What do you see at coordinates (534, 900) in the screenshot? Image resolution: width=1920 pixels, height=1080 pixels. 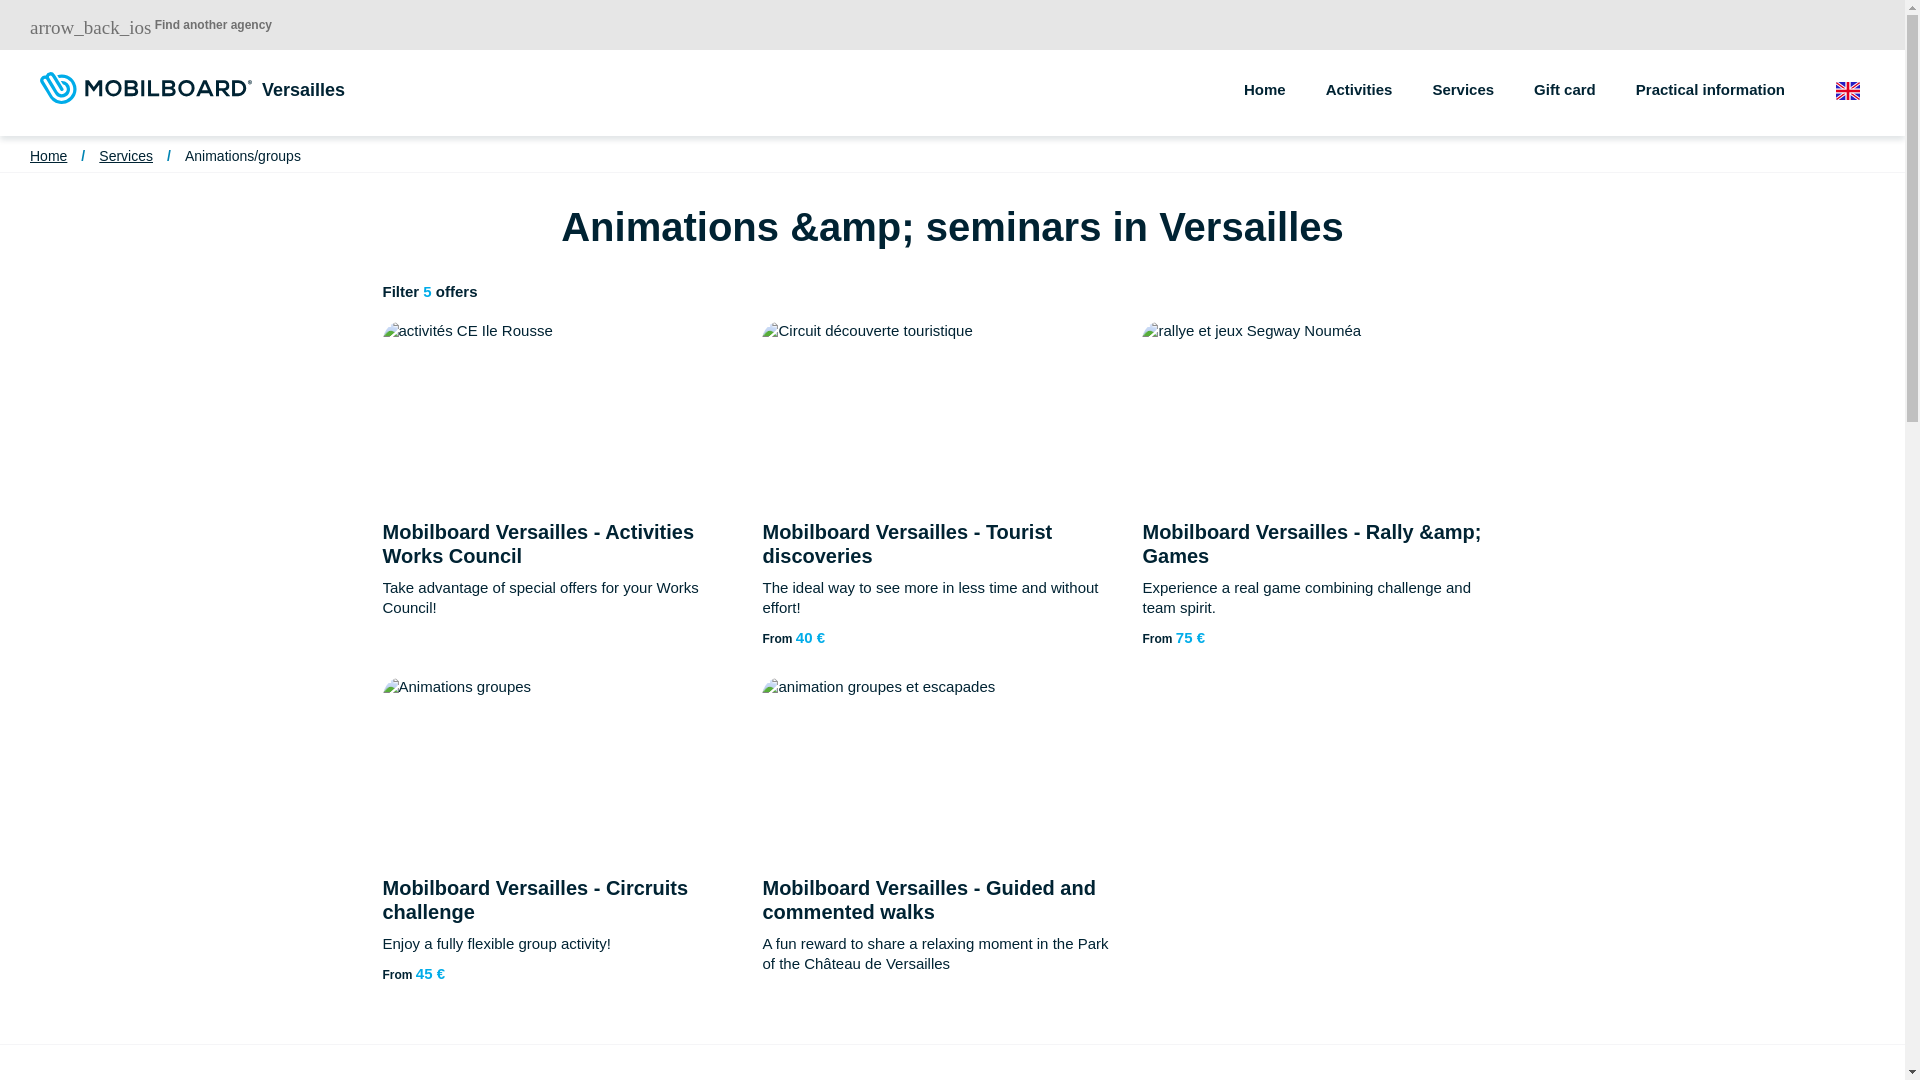 I see `Mobilboard Versailles - Circruits challenge` at bounding box center [534, 900].